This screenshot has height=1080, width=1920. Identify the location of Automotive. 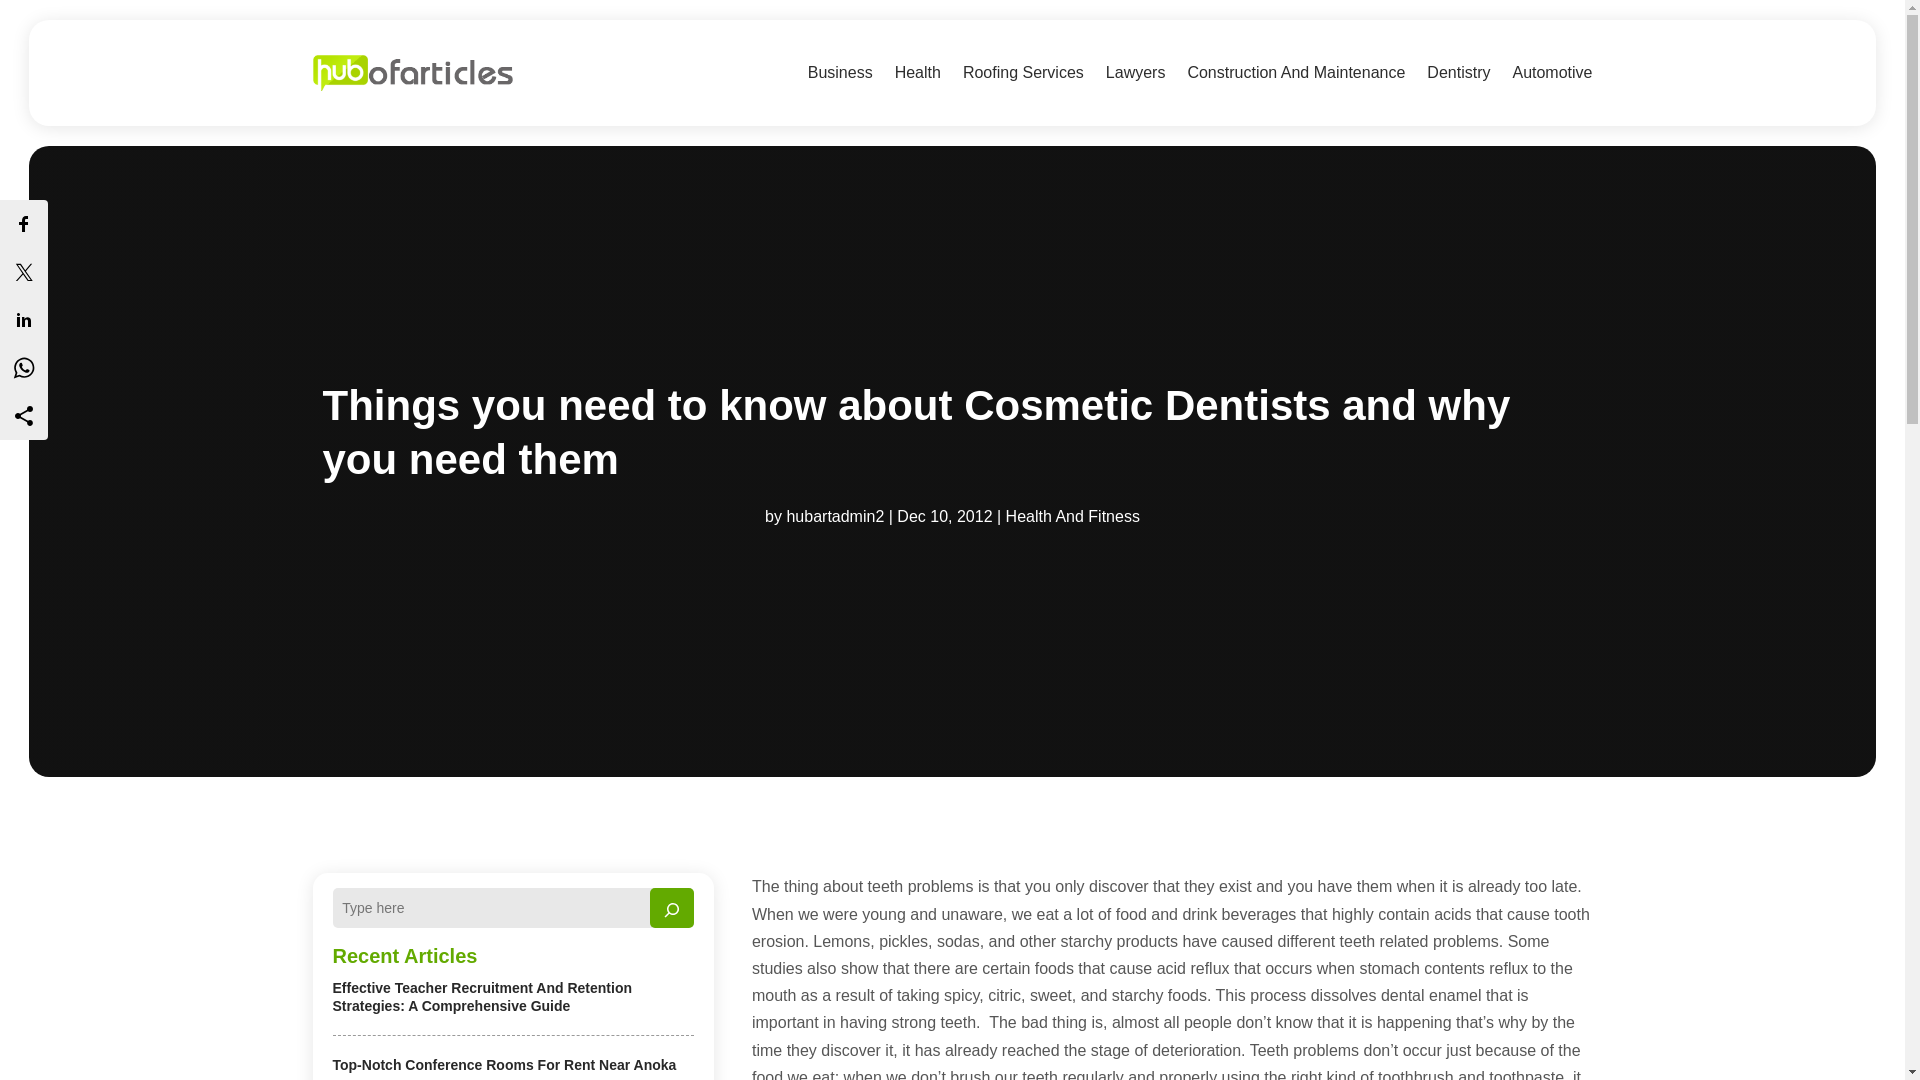
(1552, 72).